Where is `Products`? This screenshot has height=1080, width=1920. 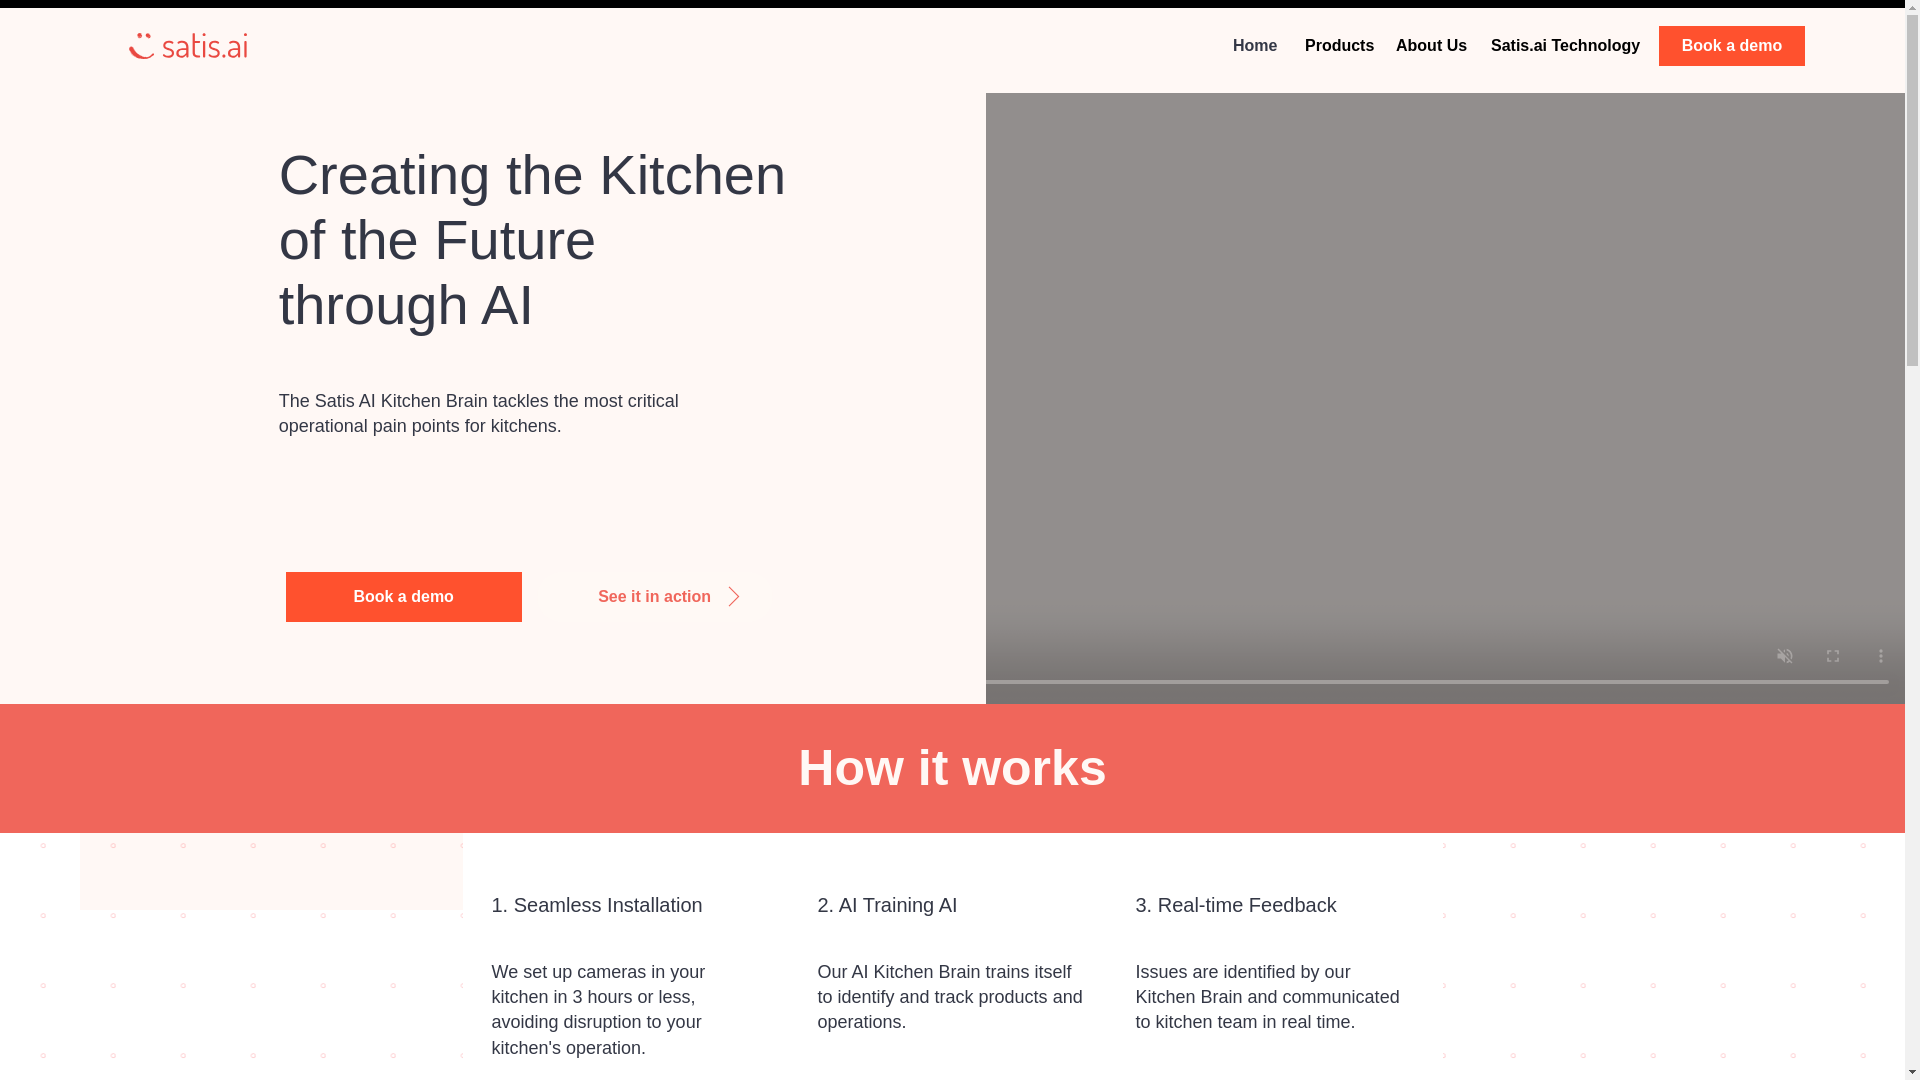 Products is located at coordinates (1335, 46).